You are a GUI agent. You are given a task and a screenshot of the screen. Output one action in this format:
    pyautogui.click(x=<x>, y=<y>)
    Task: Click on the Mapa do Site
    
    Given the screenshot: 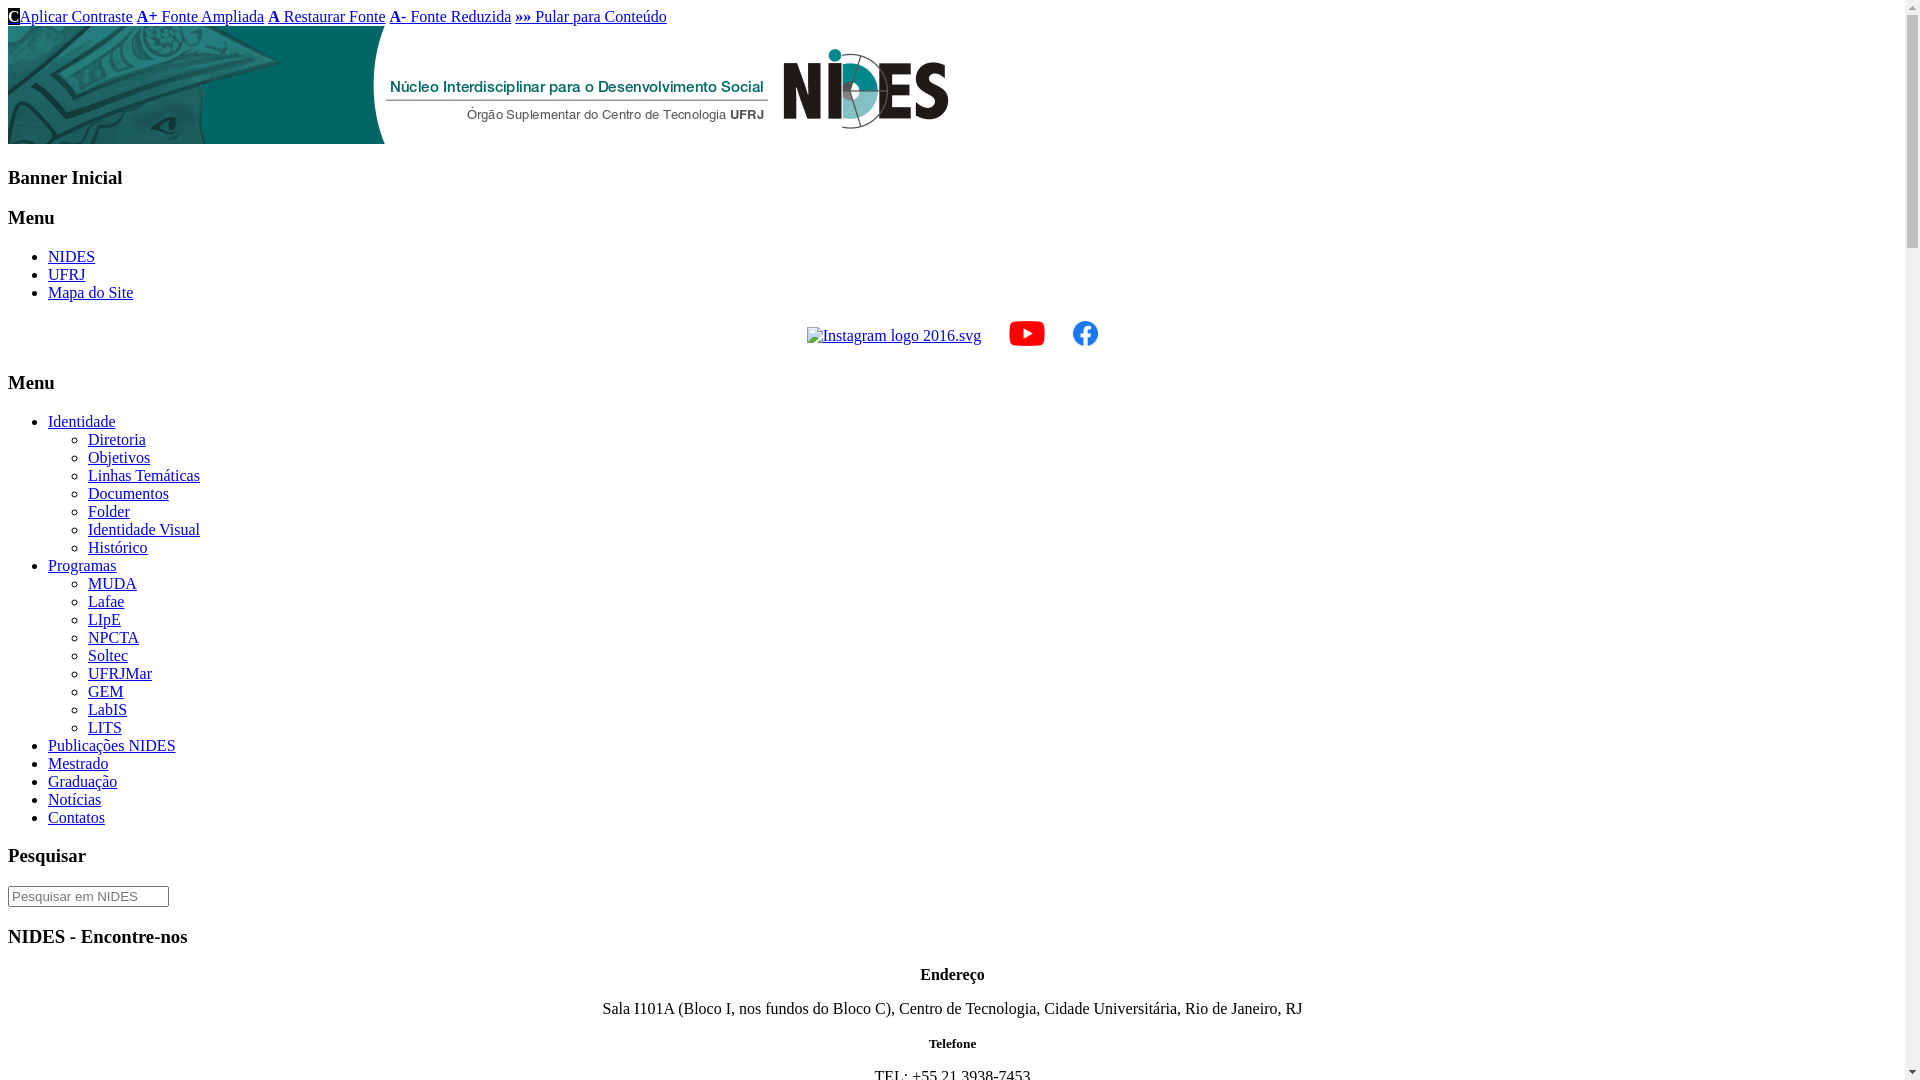 What is the action you would take?
    pyautogui.click(x=90, y=292)
    